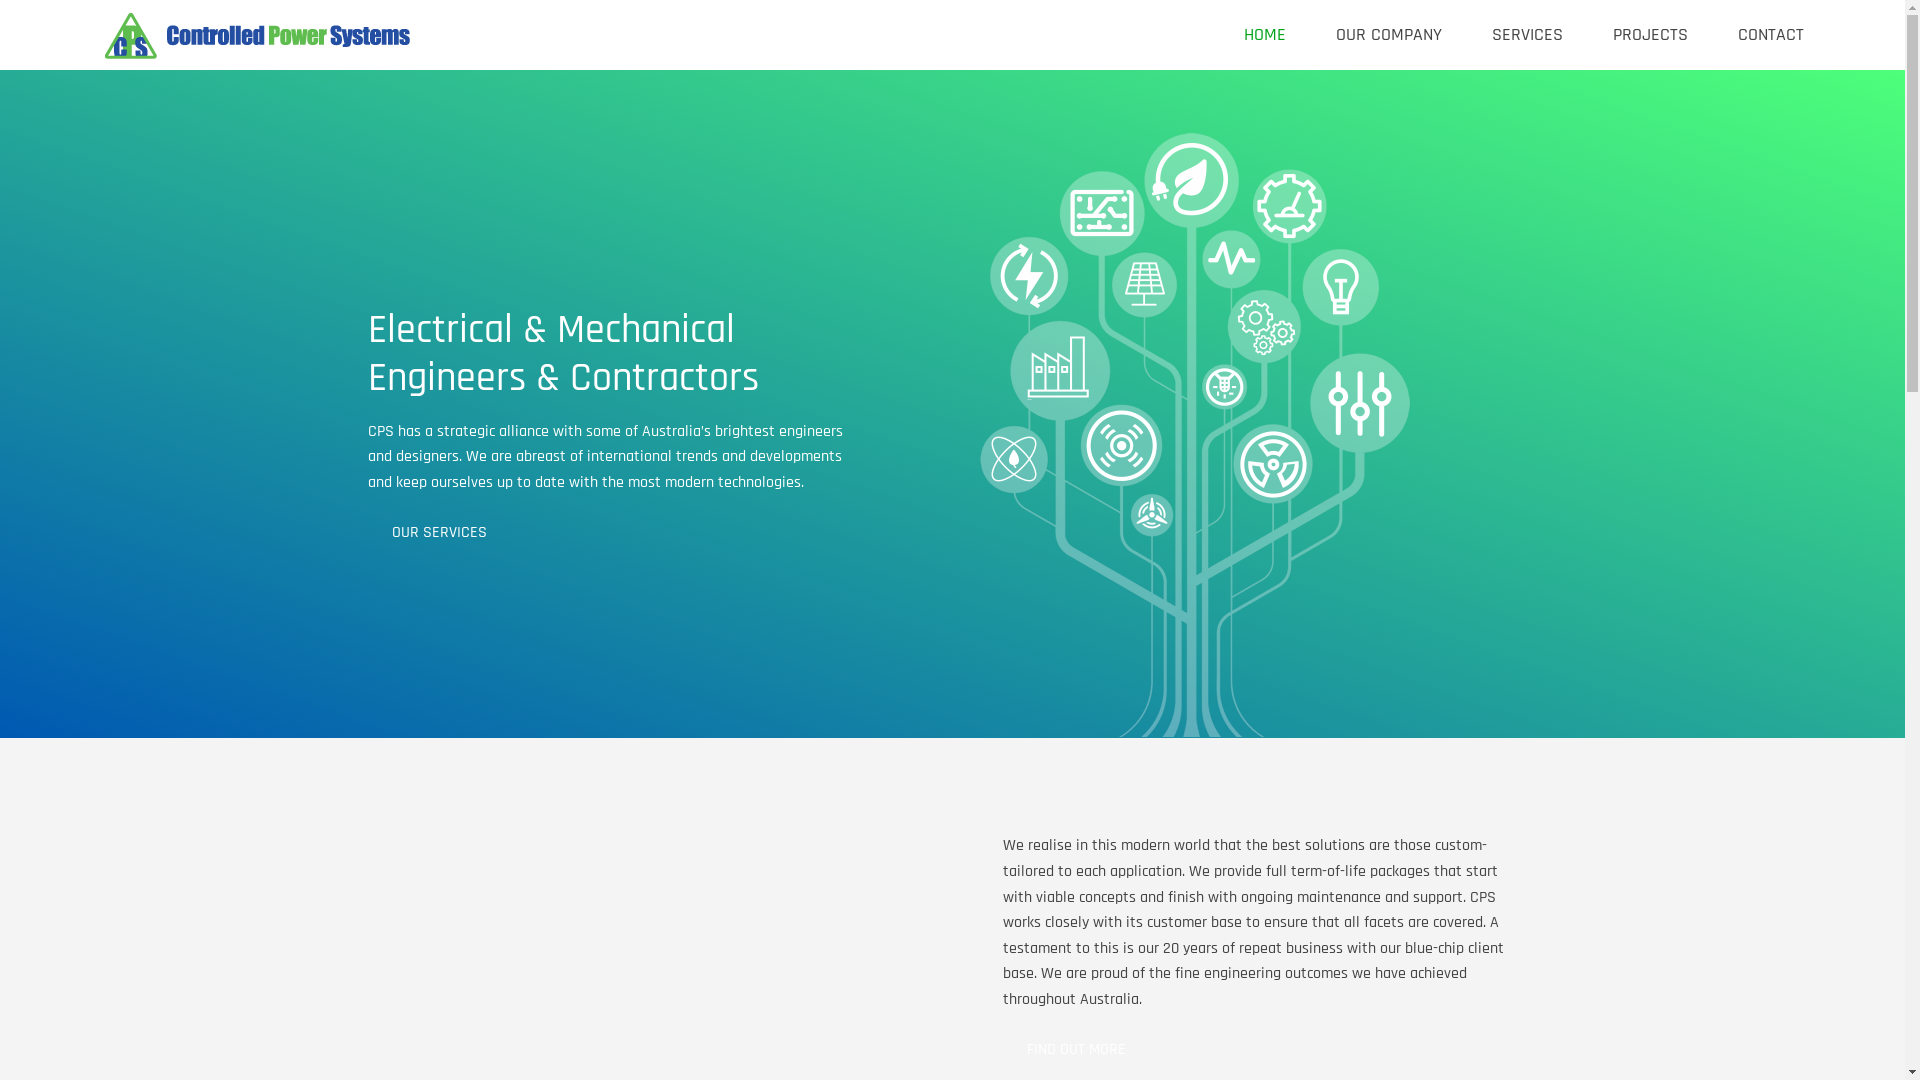  Describe the element at coordinates (1650, 35) in the screenshot. I see `PROJECTS` at that location.